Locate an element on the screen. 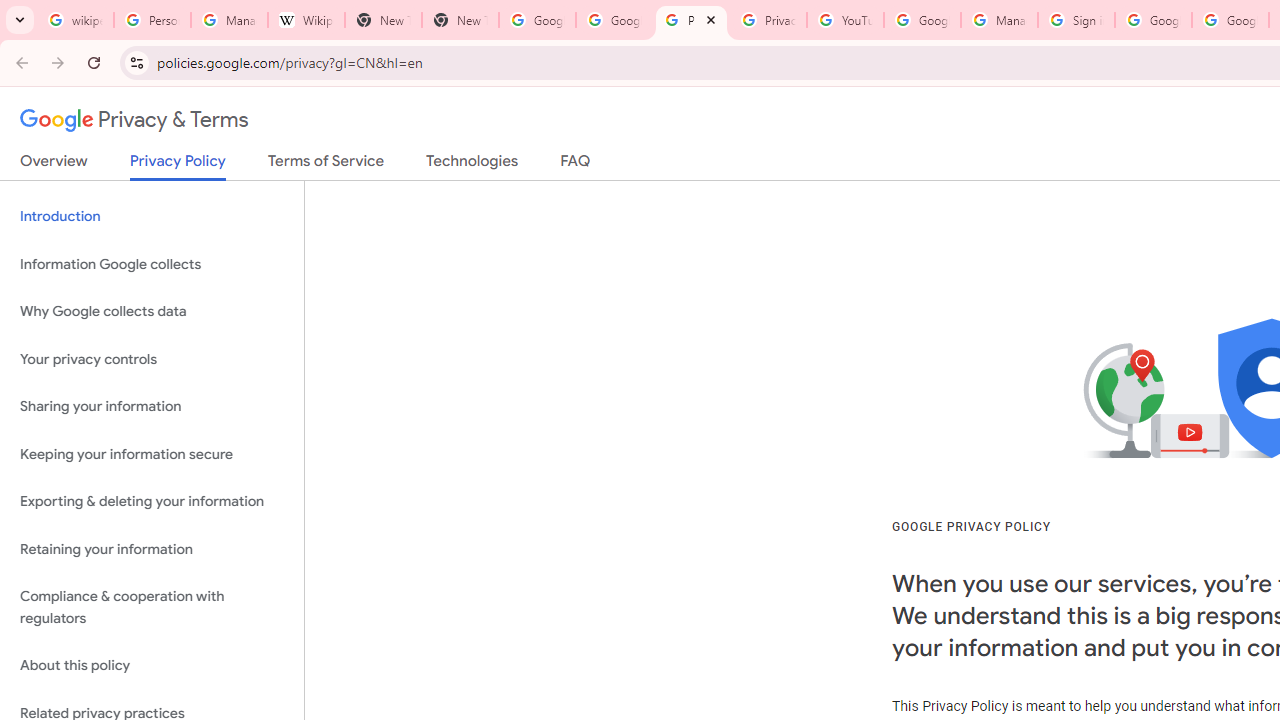  Google Account Help is located at coordinates (922, 20).